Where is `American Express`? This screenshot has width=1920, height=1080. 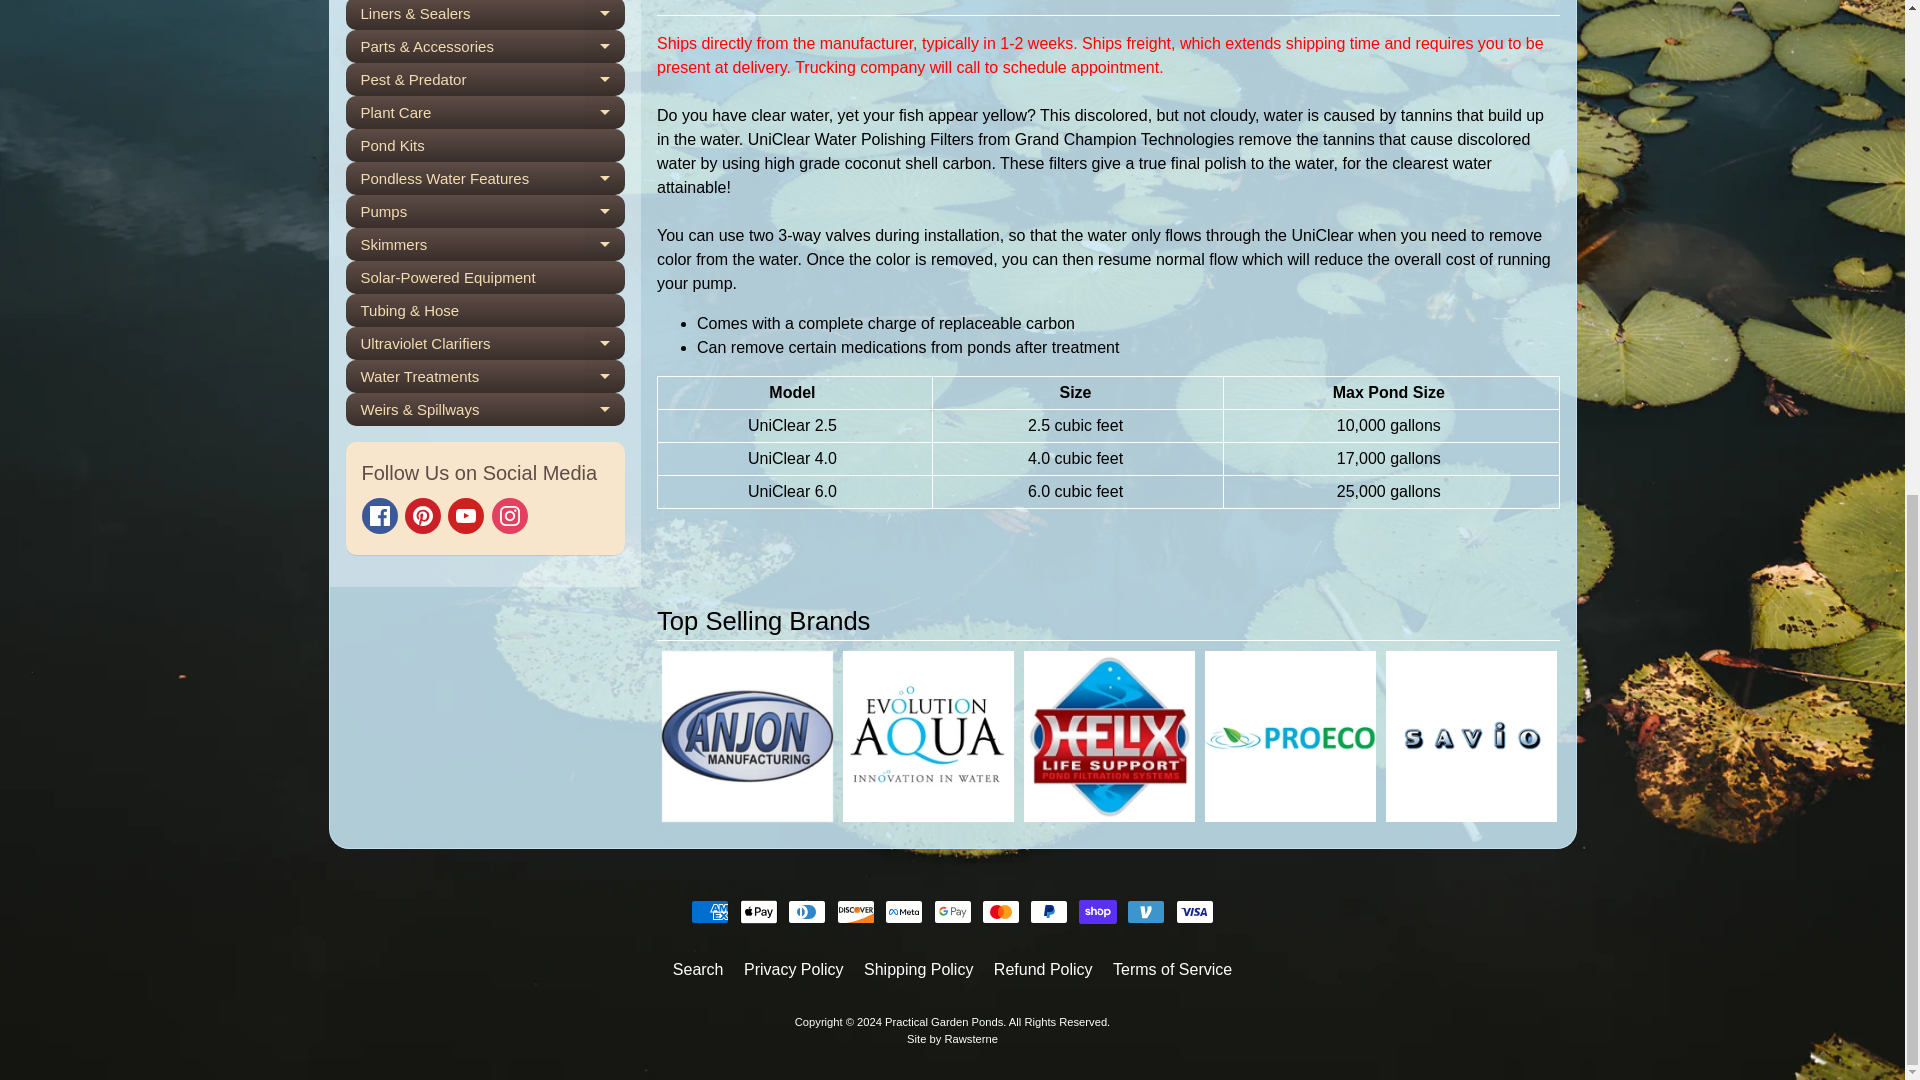 American Express is located at coordinates (710, 912).